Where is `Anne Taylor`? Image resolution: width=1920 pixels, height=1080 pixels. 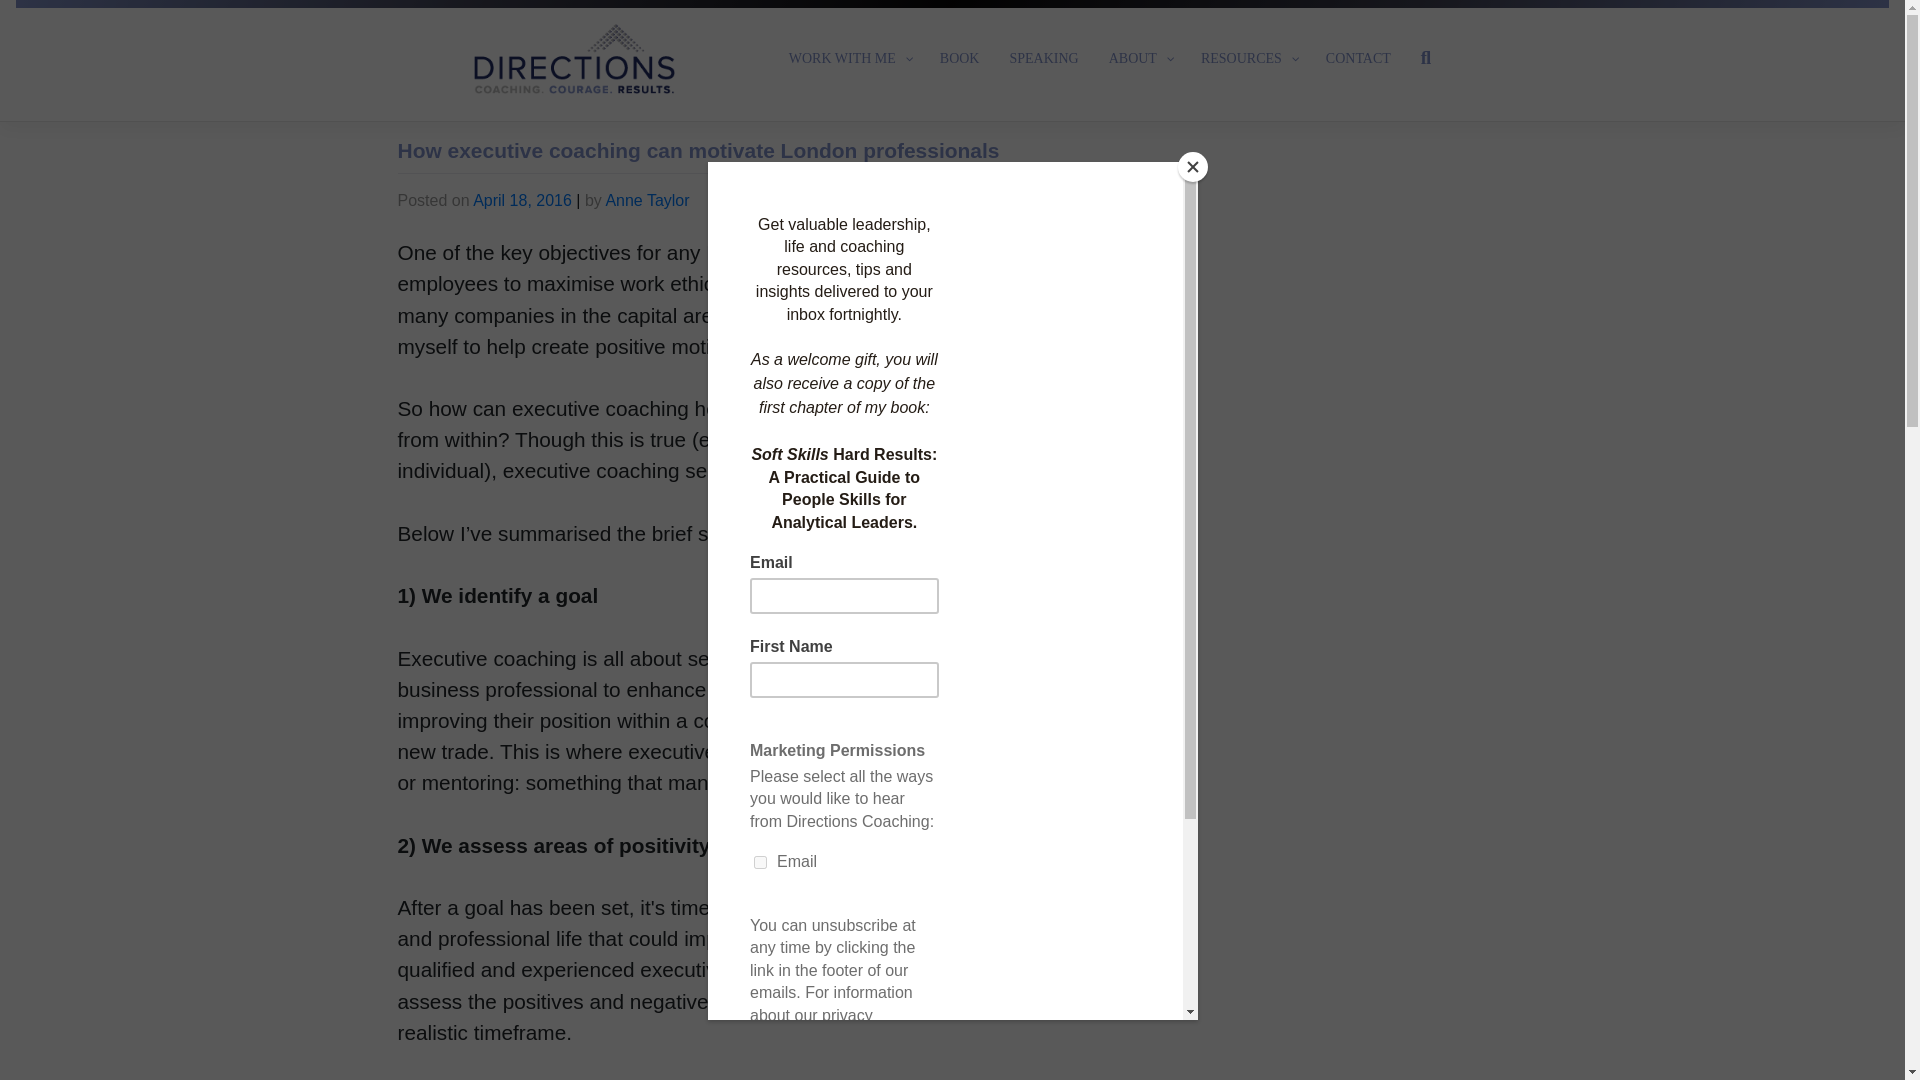
Anne Taylor is located at coordinates (646, 200).